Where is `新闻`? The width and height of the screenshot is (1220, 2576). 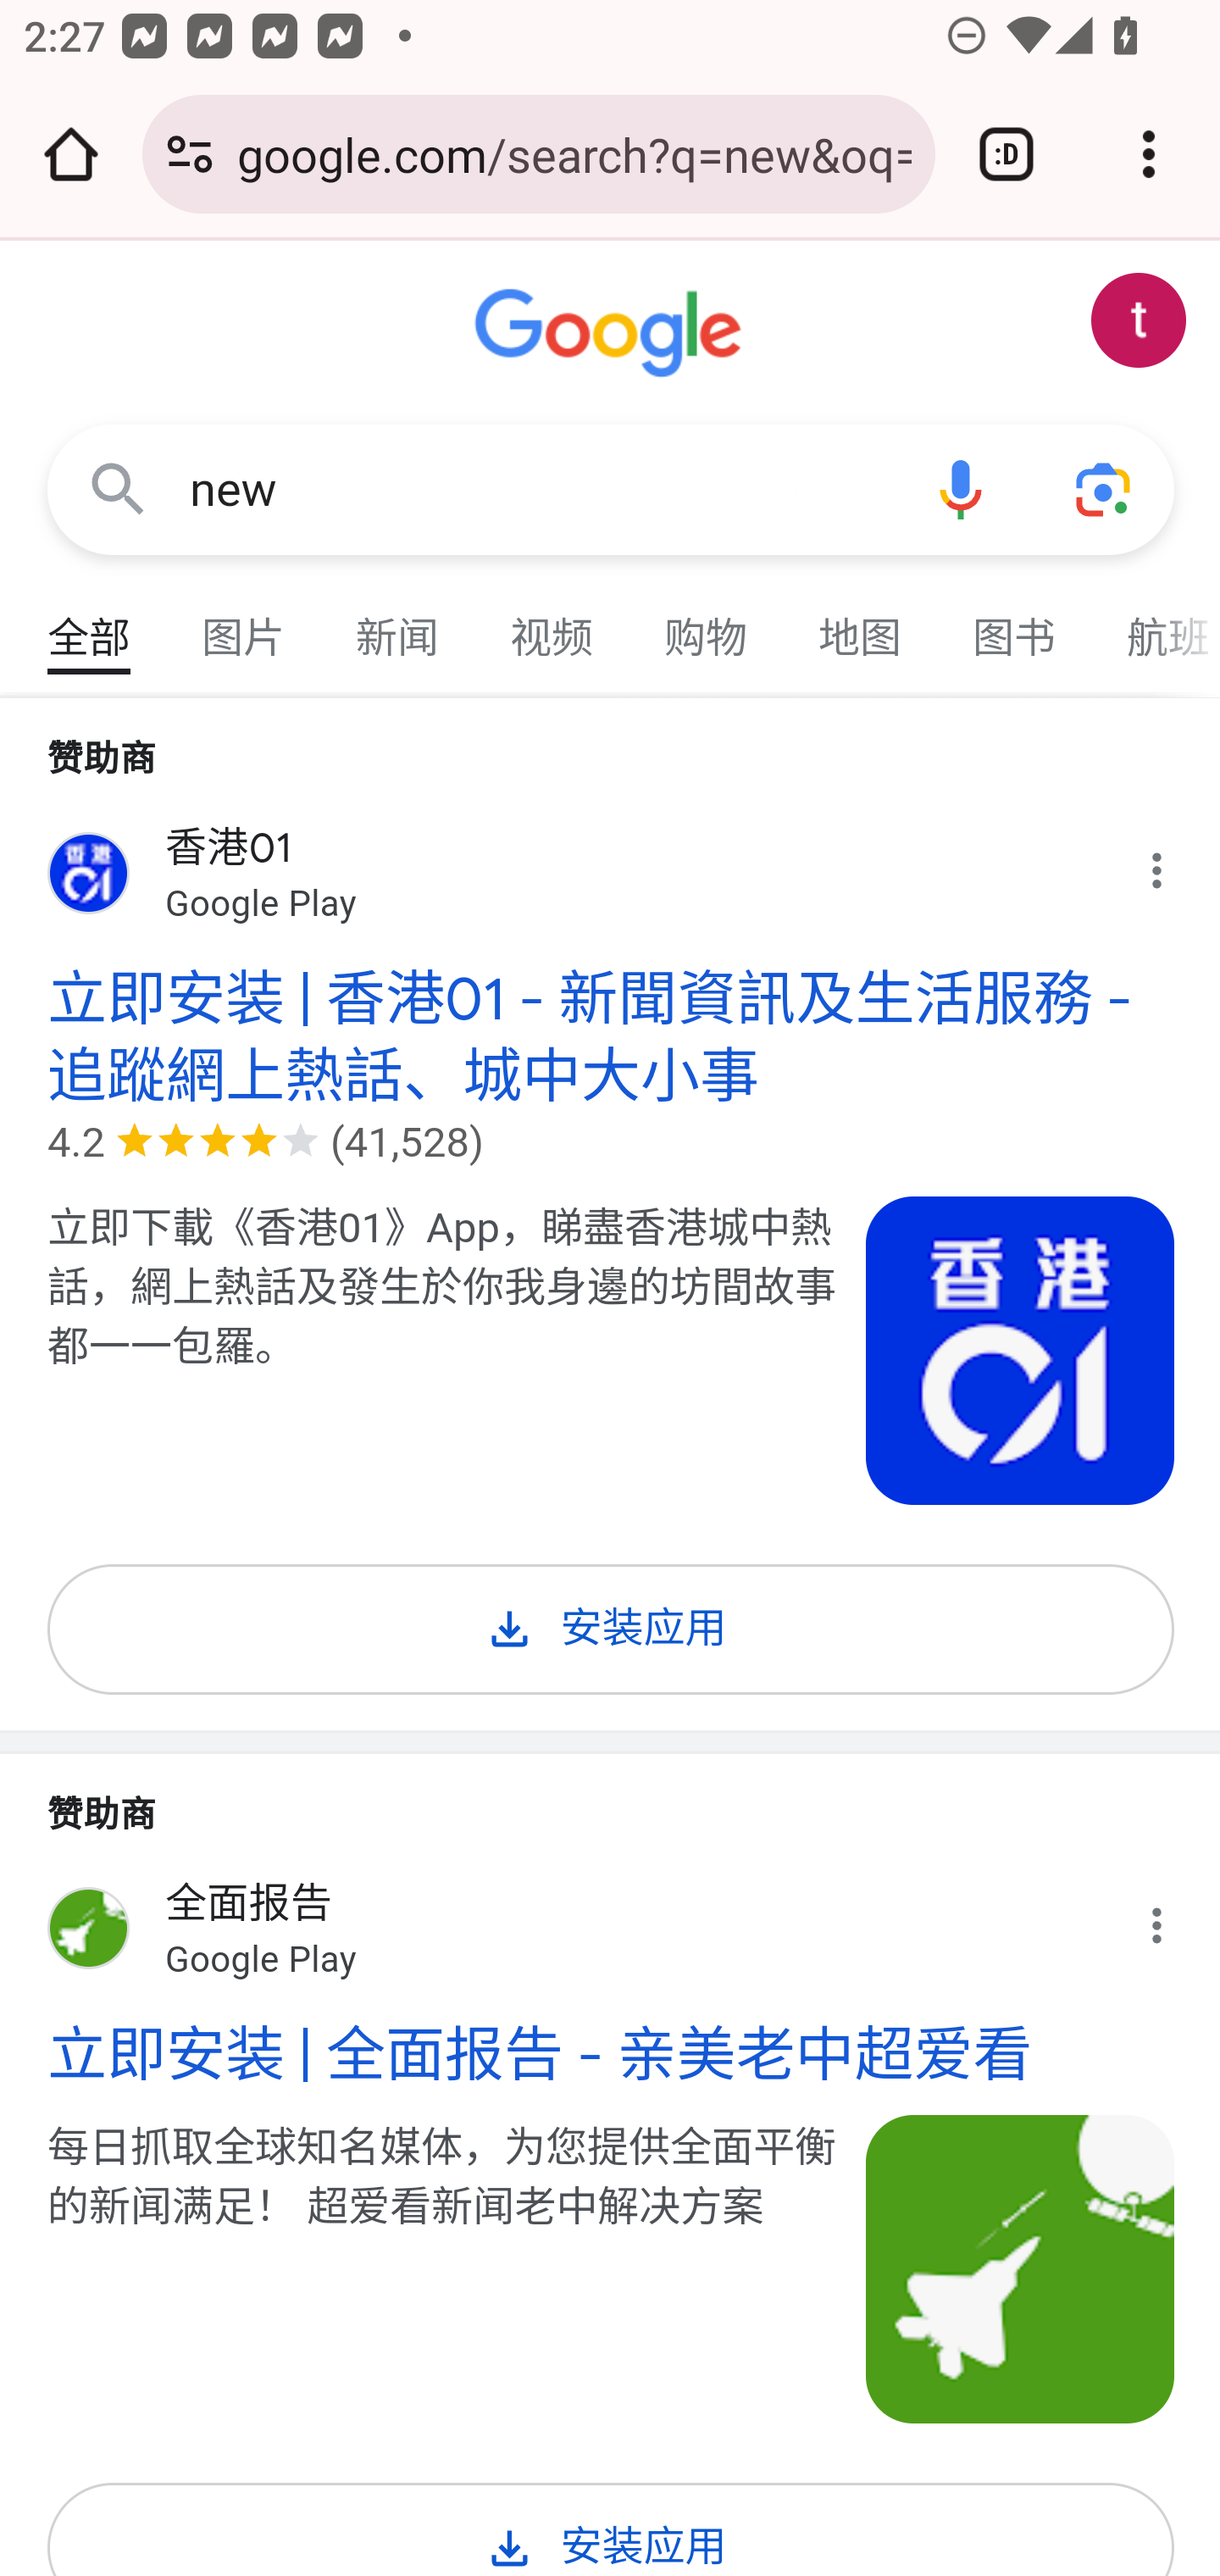
新闻 is located at coordinates (398, 622).